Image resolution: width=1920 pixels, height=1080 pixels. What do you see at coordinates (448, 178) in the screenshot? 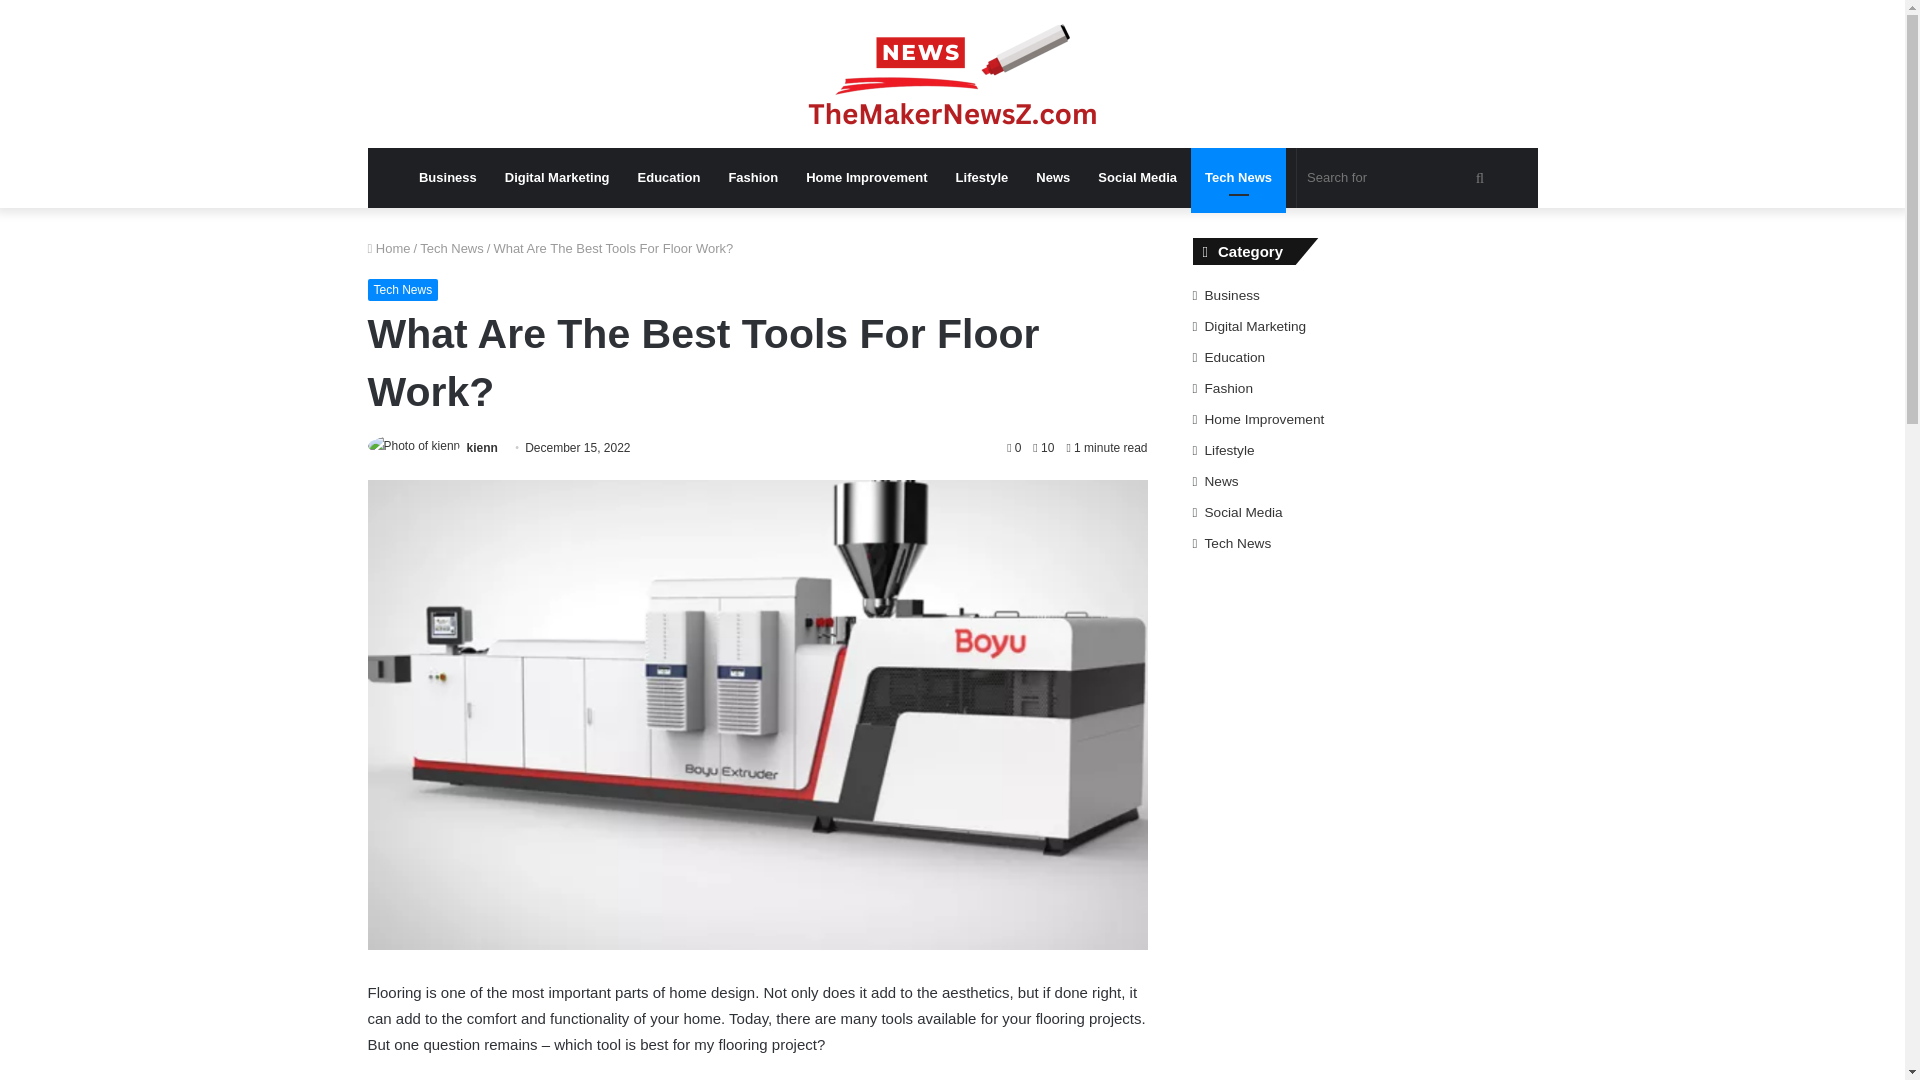
I see `Business` at bounding box center [448, 178].